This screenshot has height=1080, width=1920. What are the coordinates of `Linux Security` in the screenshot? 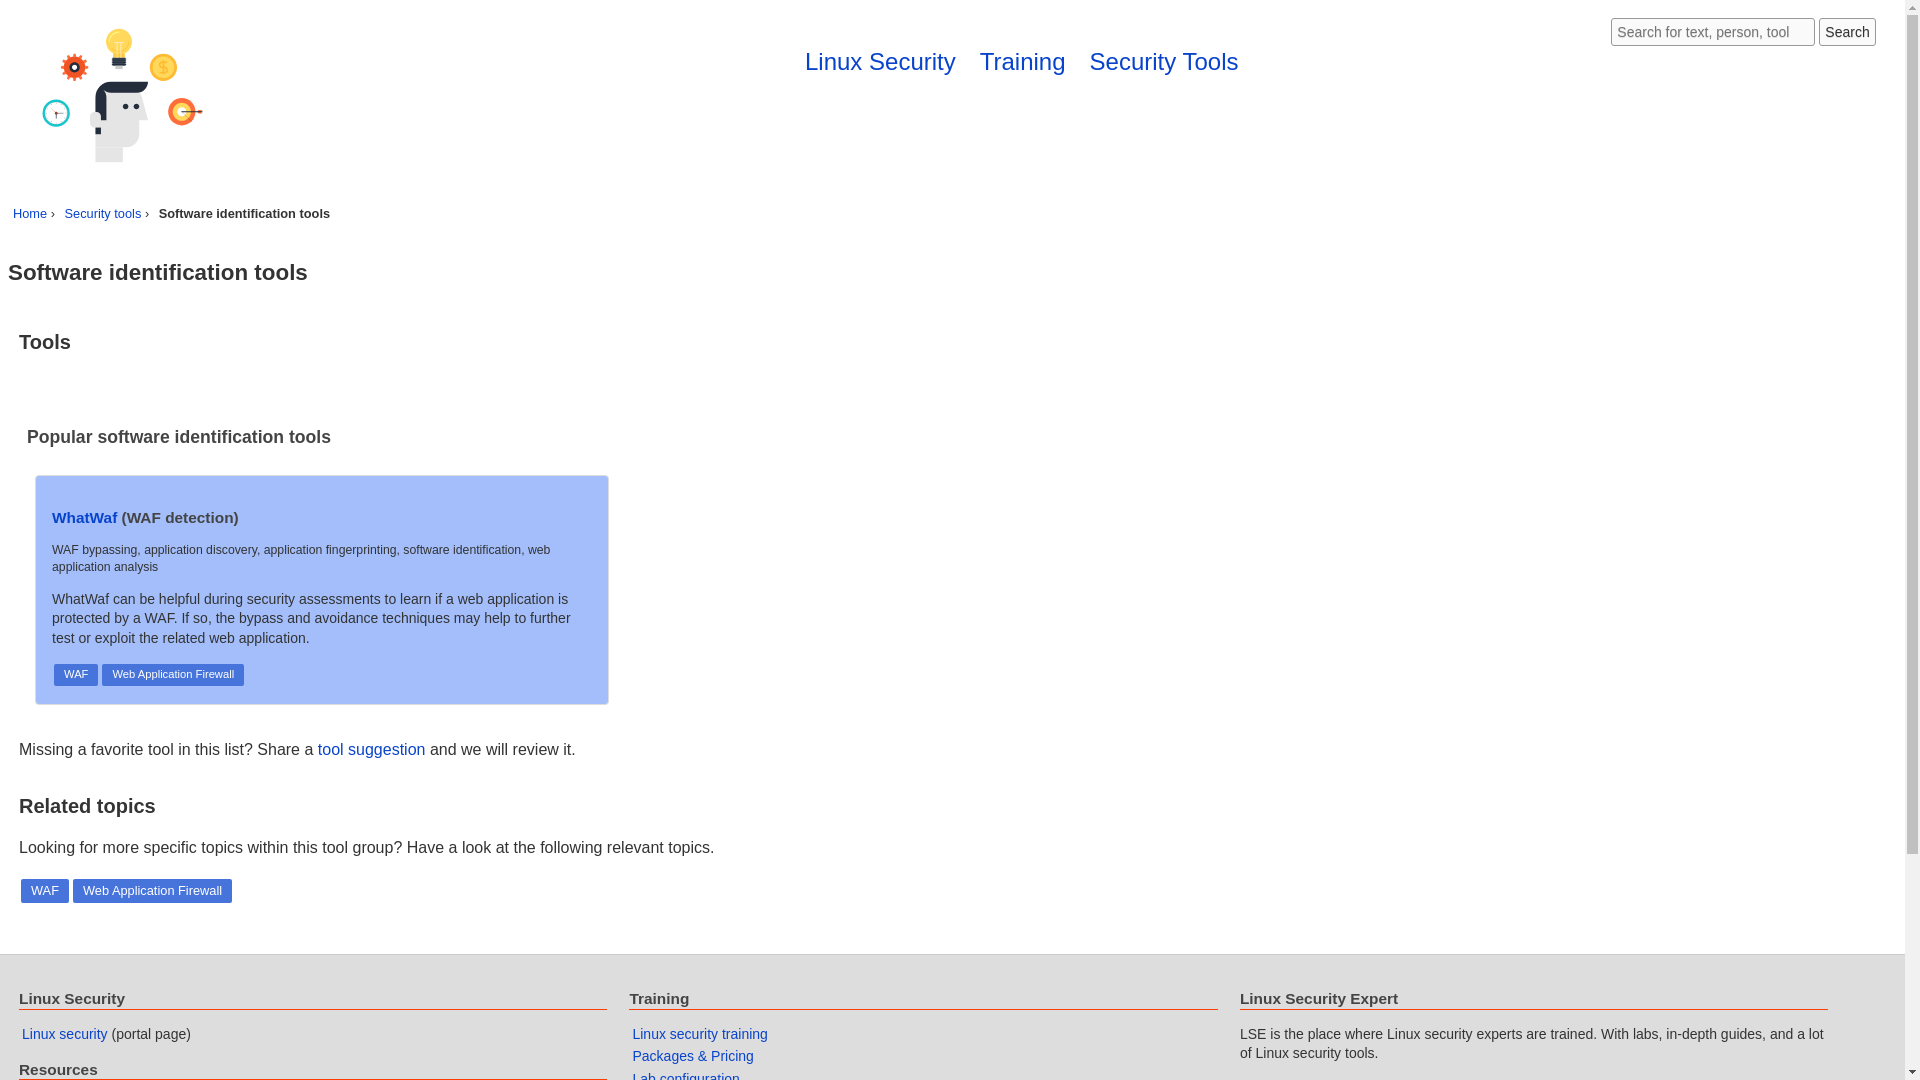 It's located at (880, 60).